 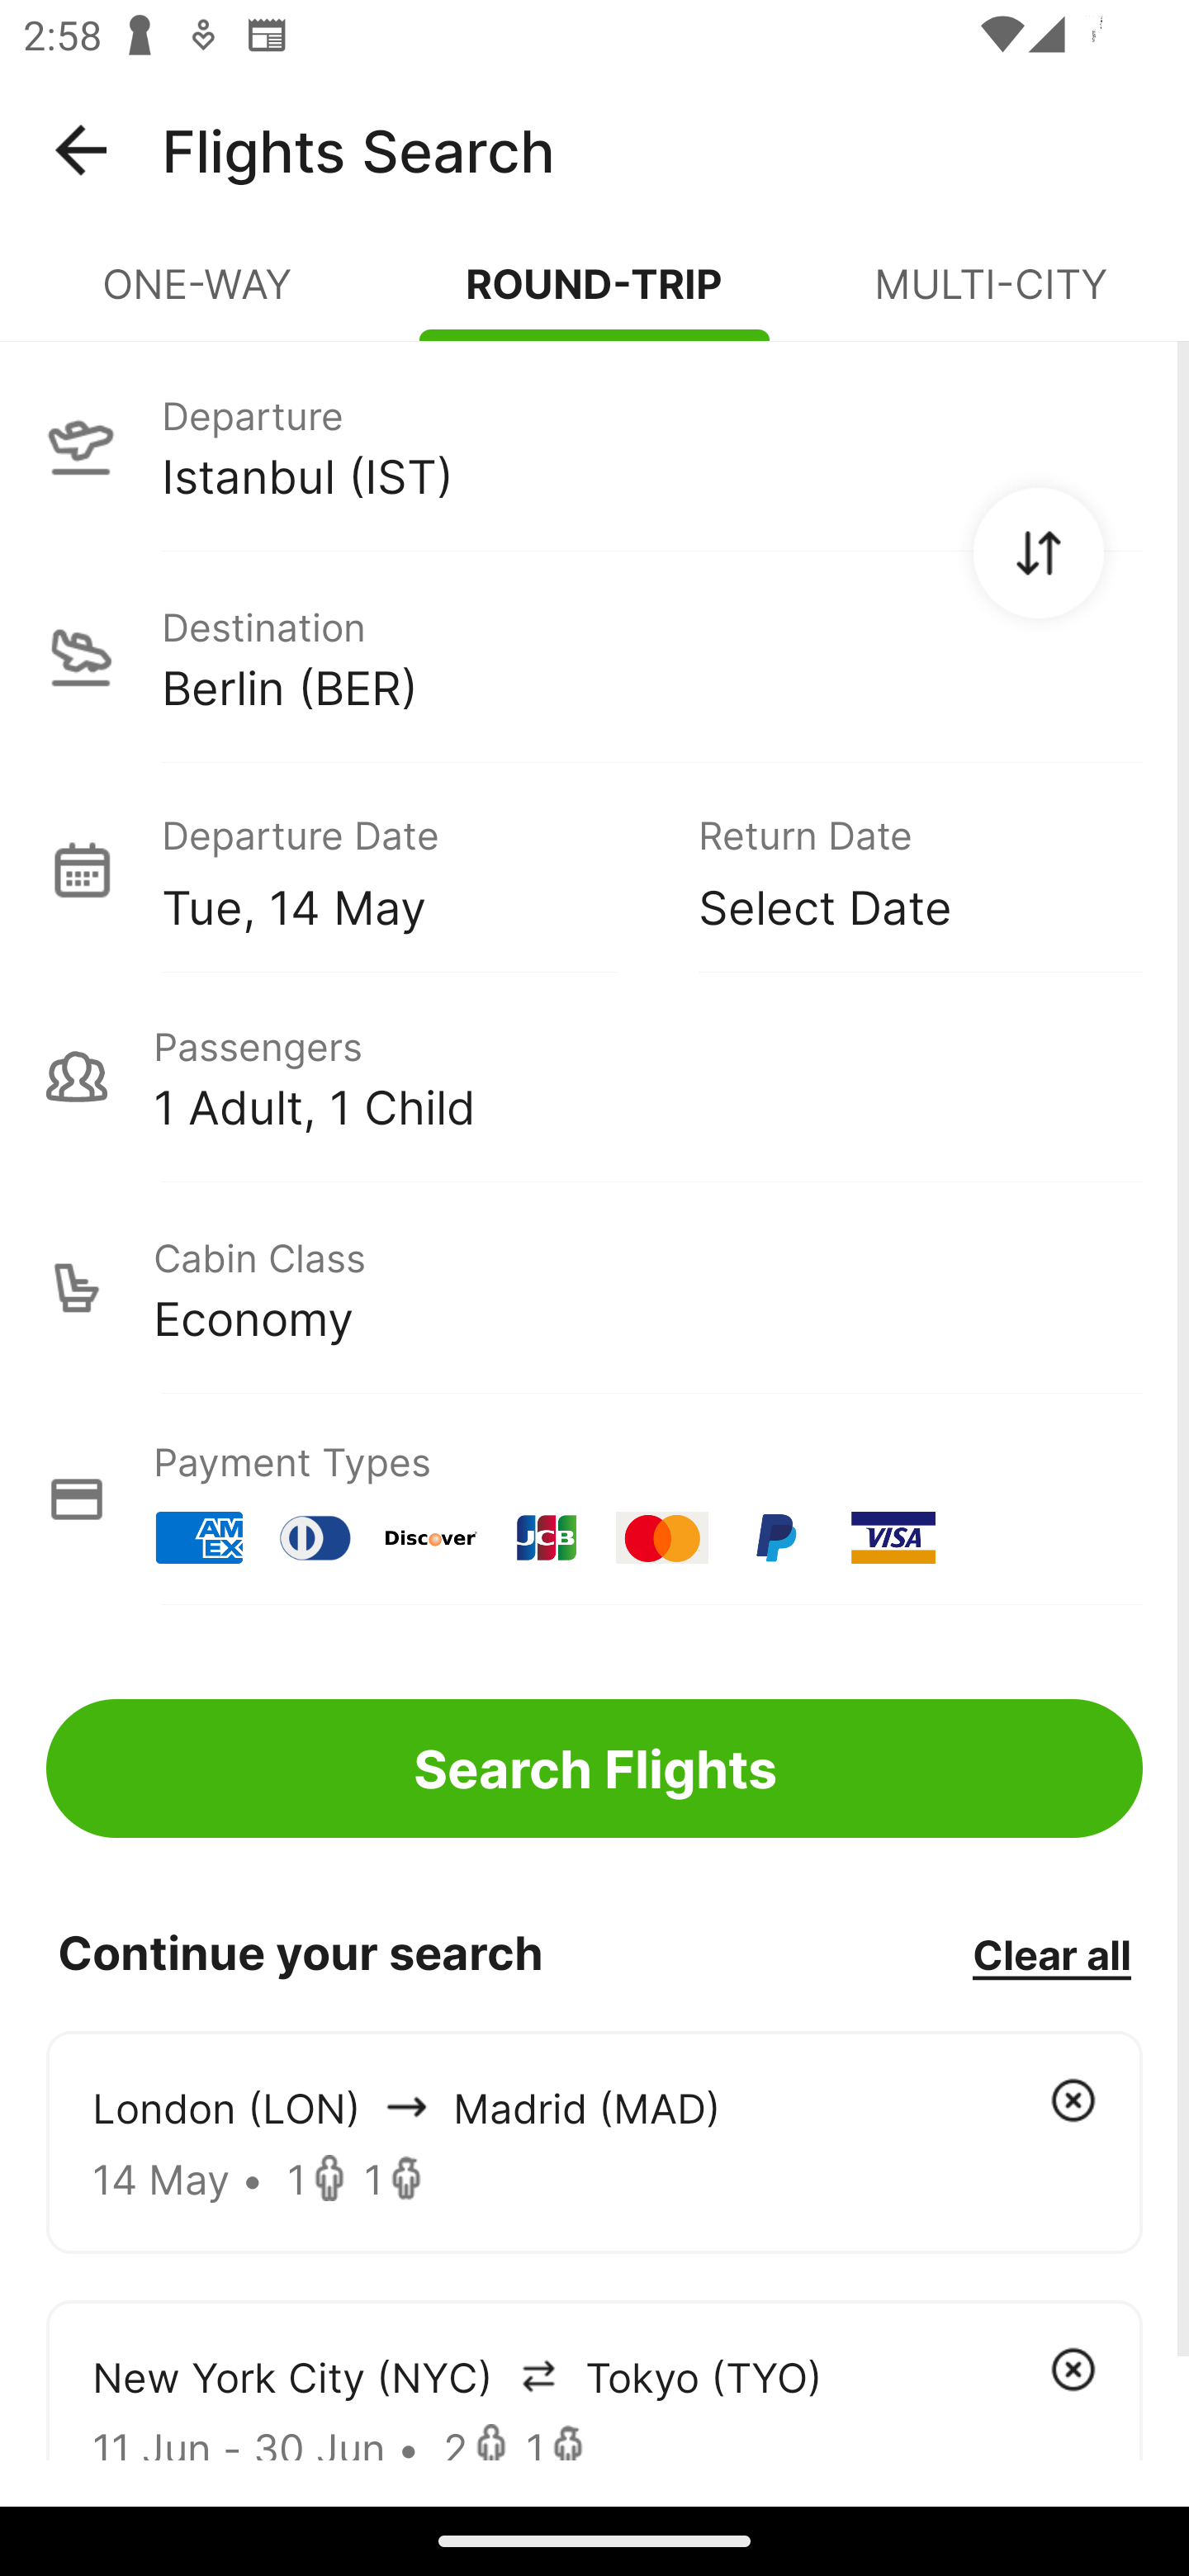 What do you see at coordinates (991, 297) in the screenshot?
I see `MULTI-CITY` at bounding box center [991, 297].